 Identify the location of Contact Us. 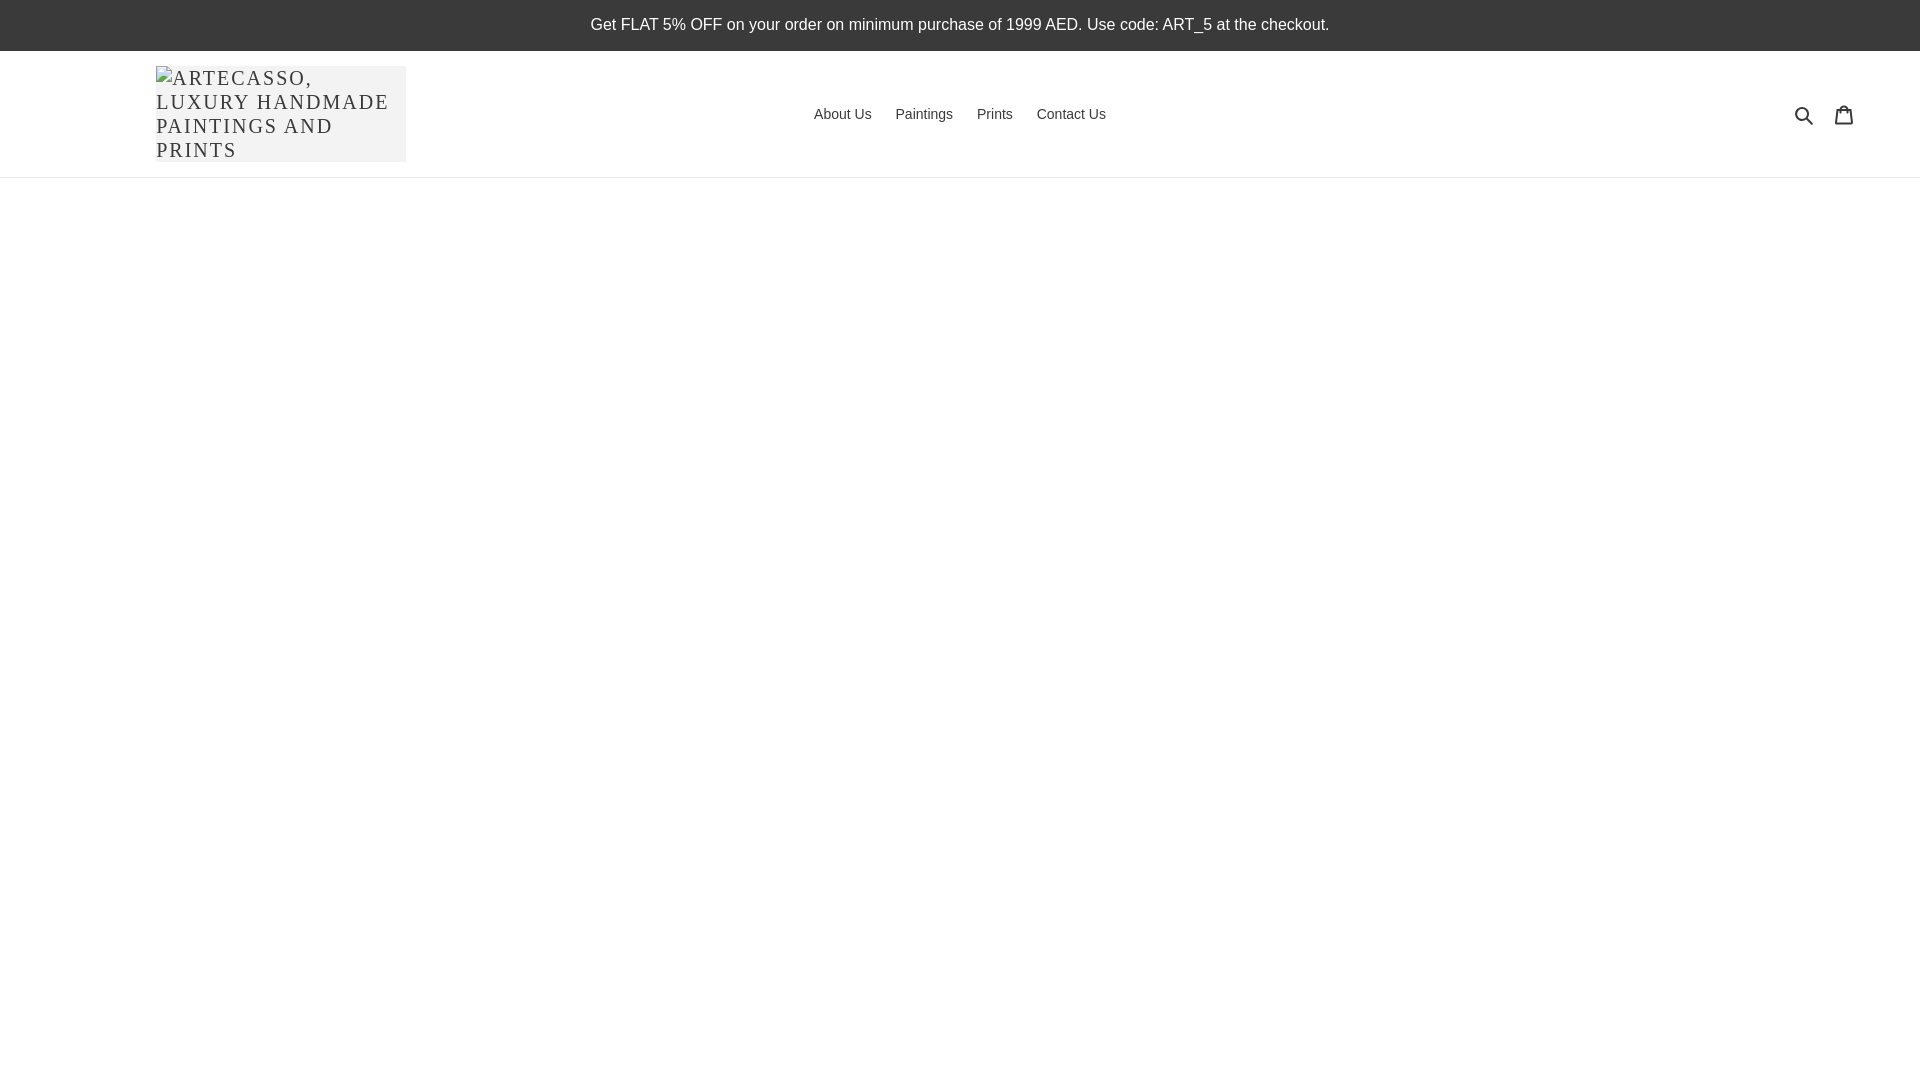
(1071, 114).